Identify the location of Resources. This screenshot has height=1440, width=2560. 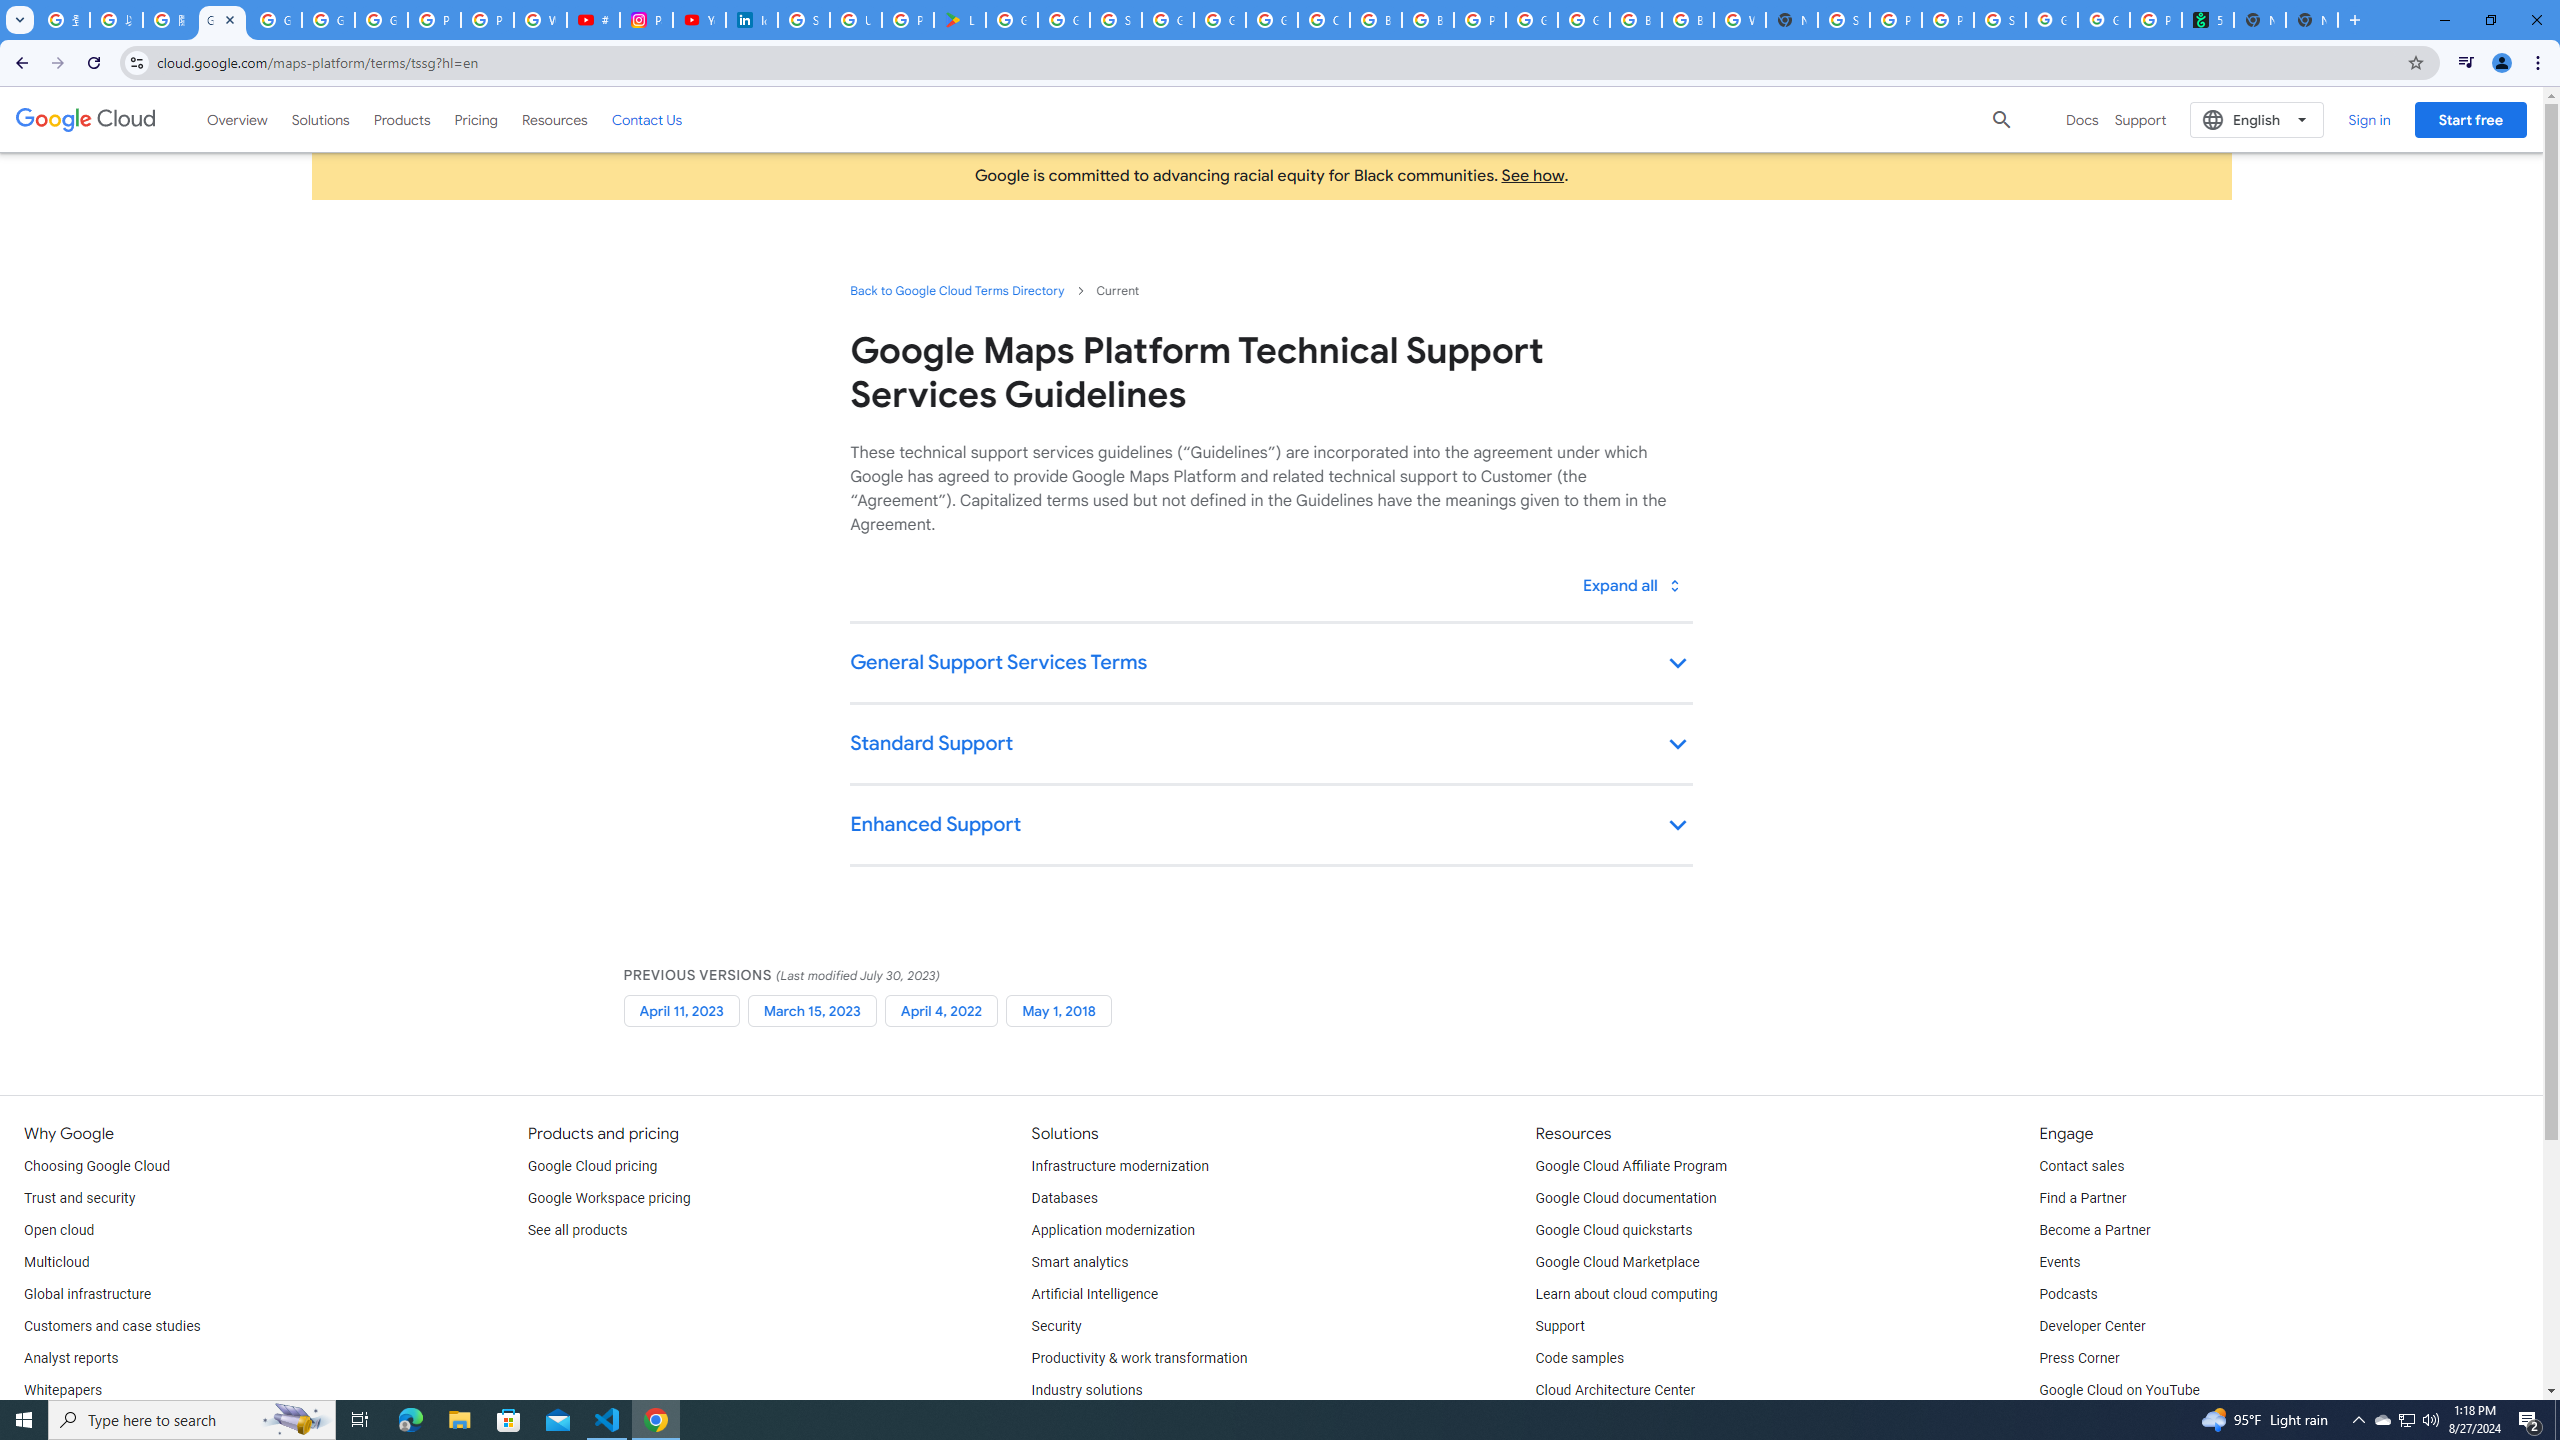
(554, 119).